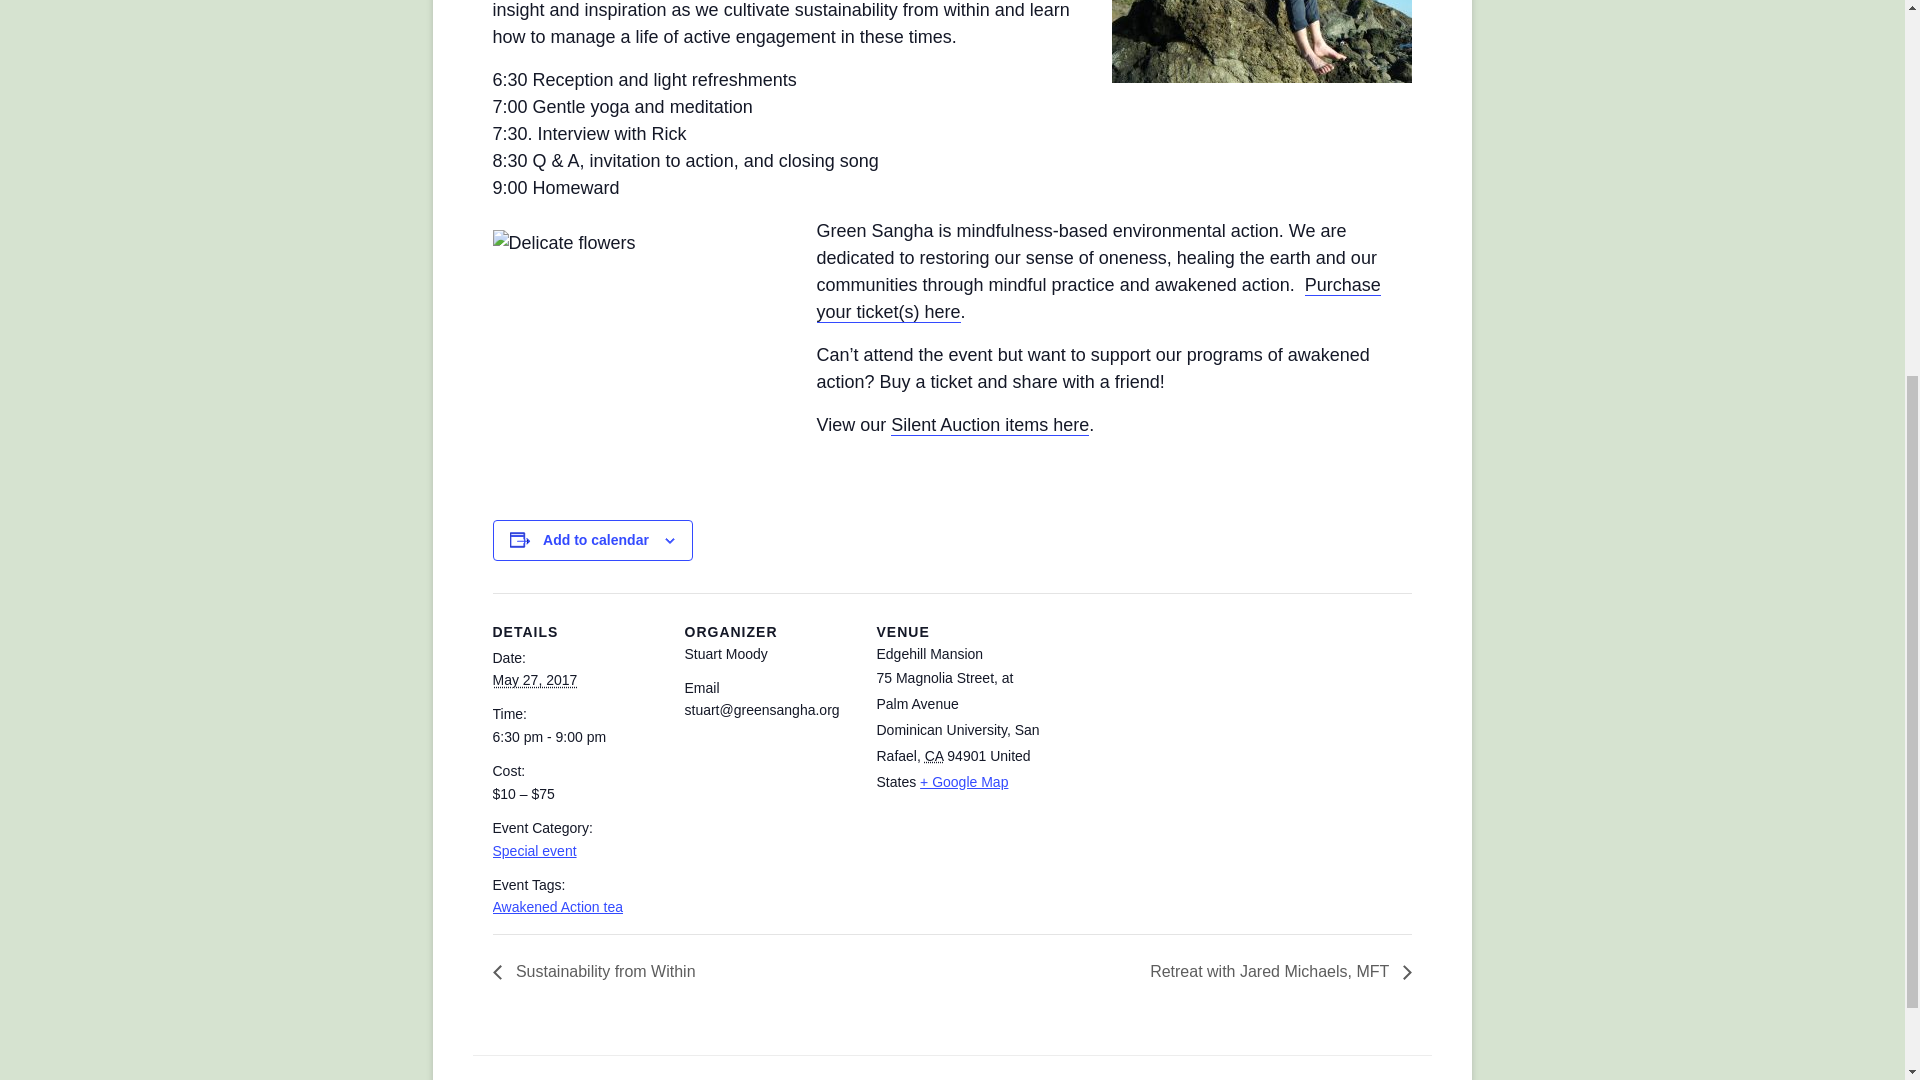  Describe the element at coordinates (534, 679) in the screenshot. I see `2017-05-27` at that location.